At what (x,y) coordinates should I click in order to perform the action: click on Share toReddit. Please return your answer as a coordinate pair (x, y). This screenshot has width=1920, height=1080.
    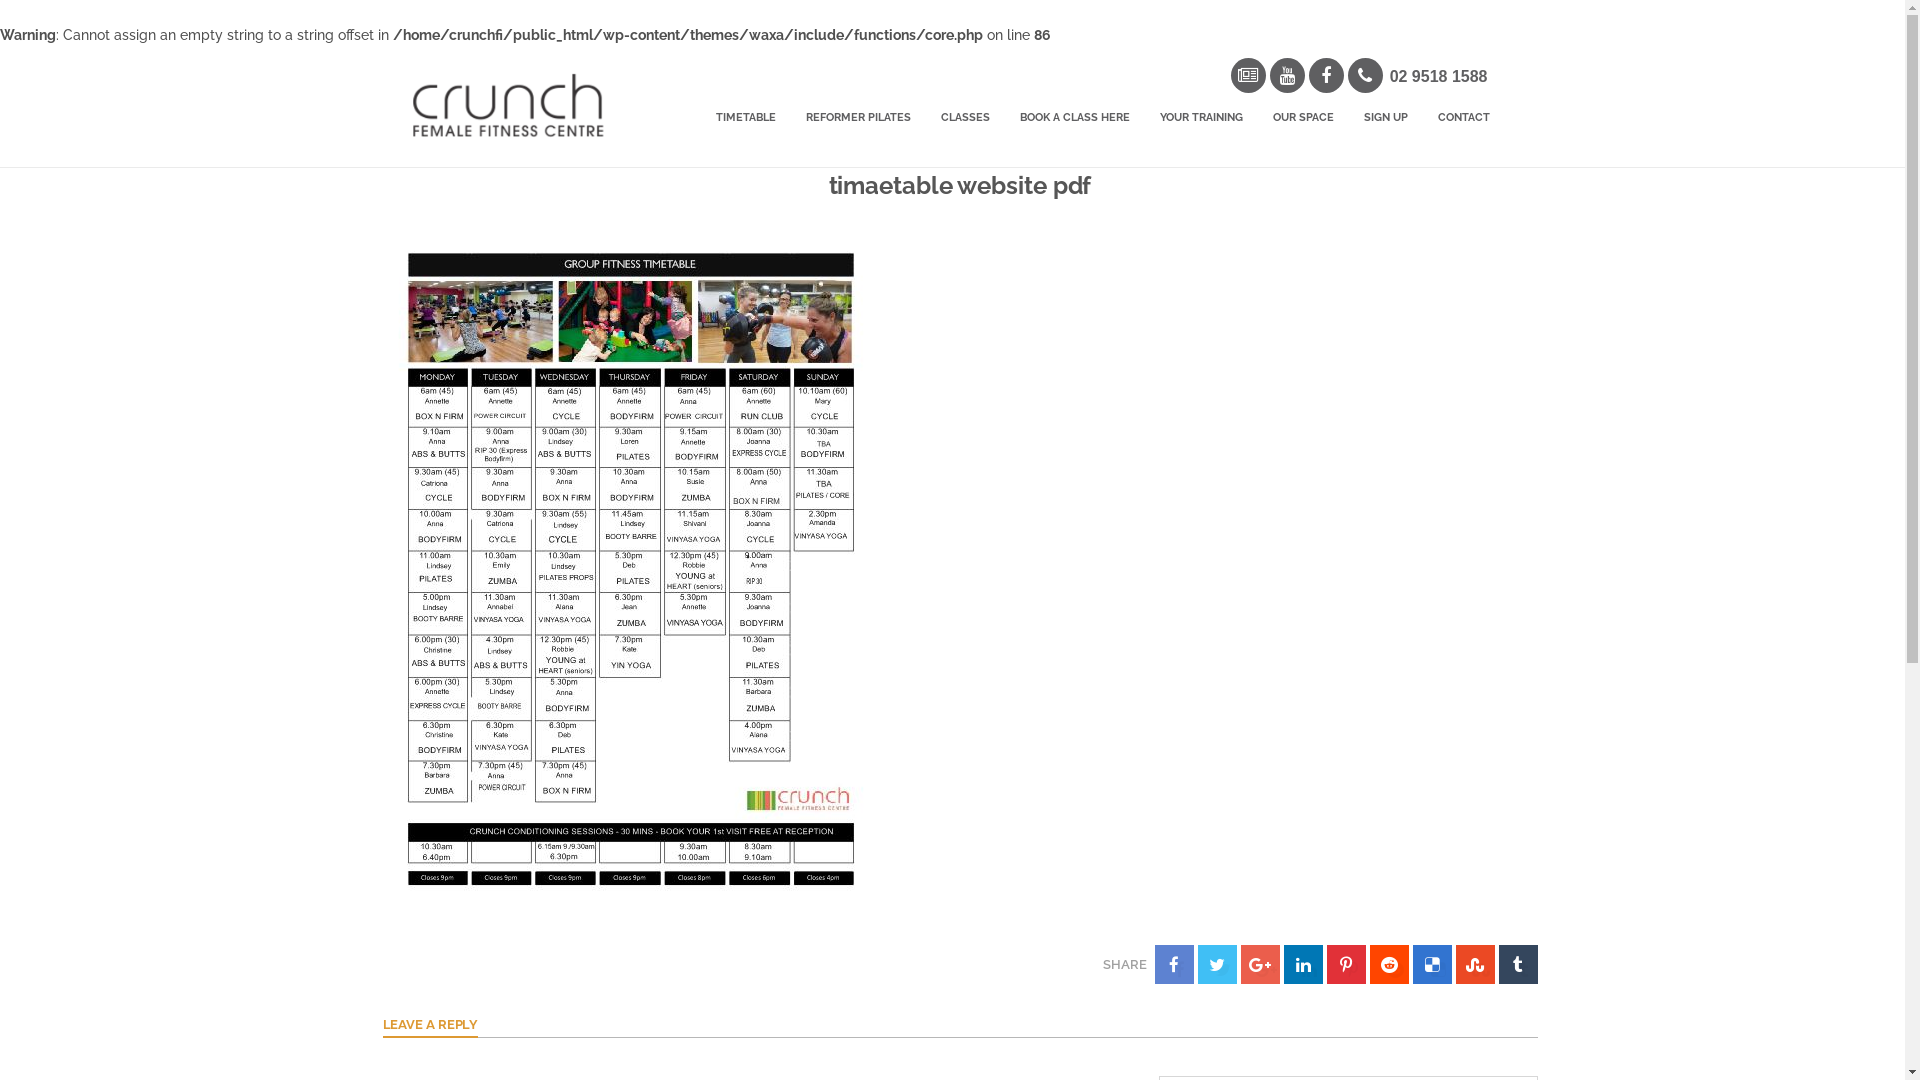
    Looking at the image, I should click on (1390, 964).